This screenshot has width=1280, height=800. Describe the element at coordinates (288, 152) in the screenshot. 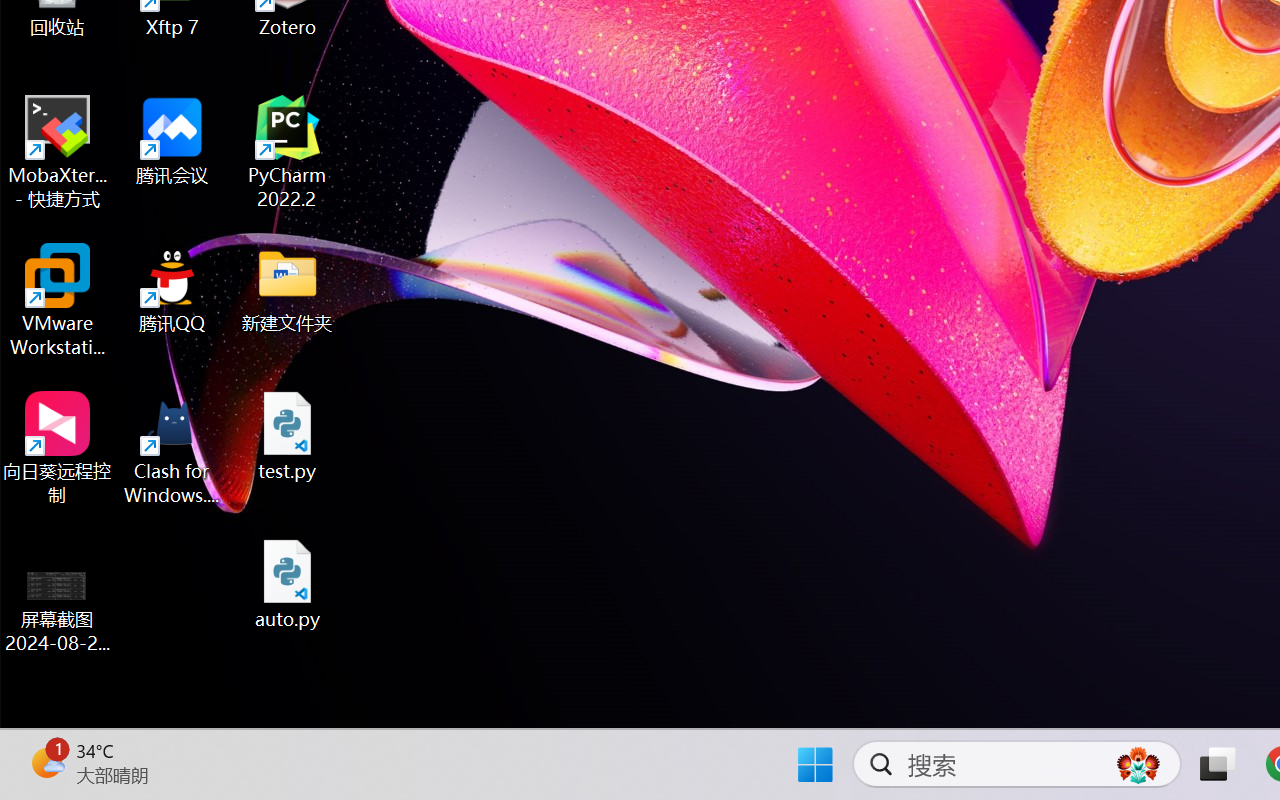

I see `PyCharm 2022.2` at that location.